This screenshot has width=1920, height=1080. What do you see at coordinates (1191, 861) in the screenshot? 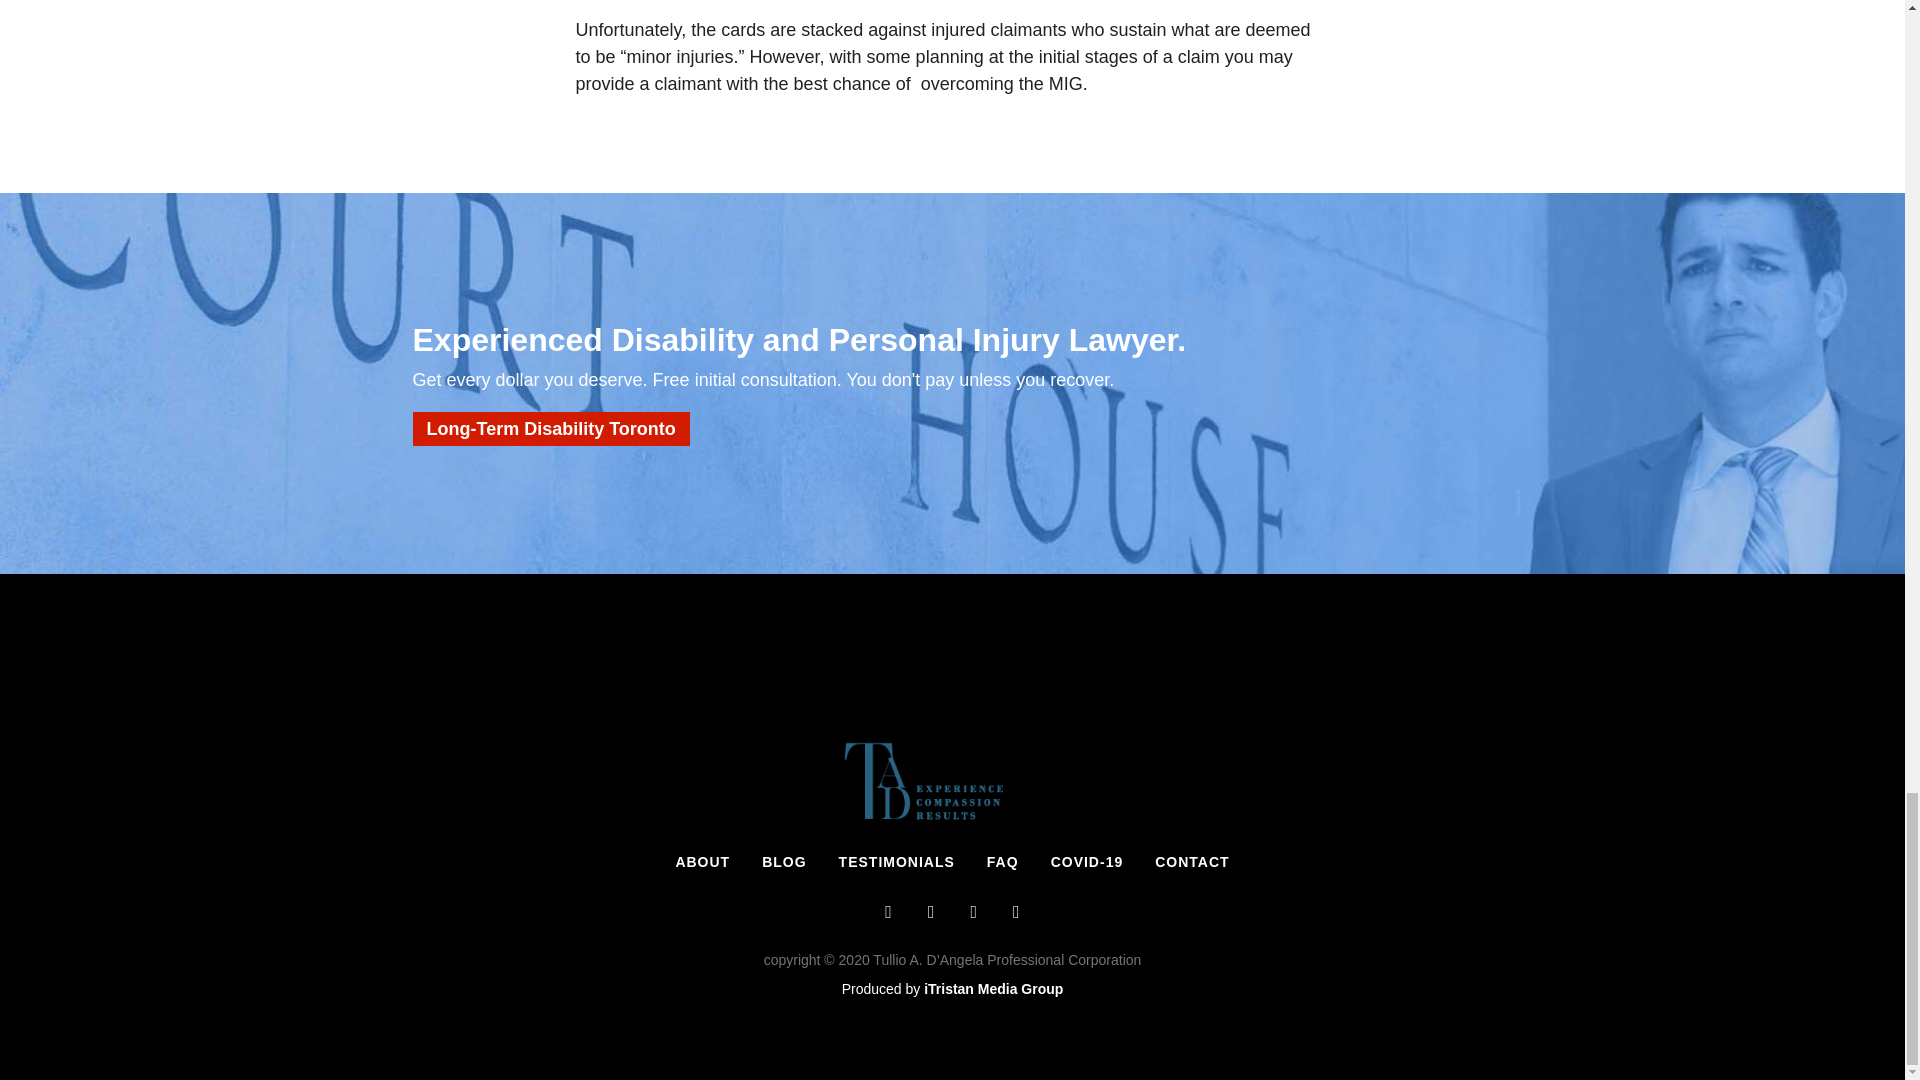
I see `CONTACT` at bounding box center [1191, 861].